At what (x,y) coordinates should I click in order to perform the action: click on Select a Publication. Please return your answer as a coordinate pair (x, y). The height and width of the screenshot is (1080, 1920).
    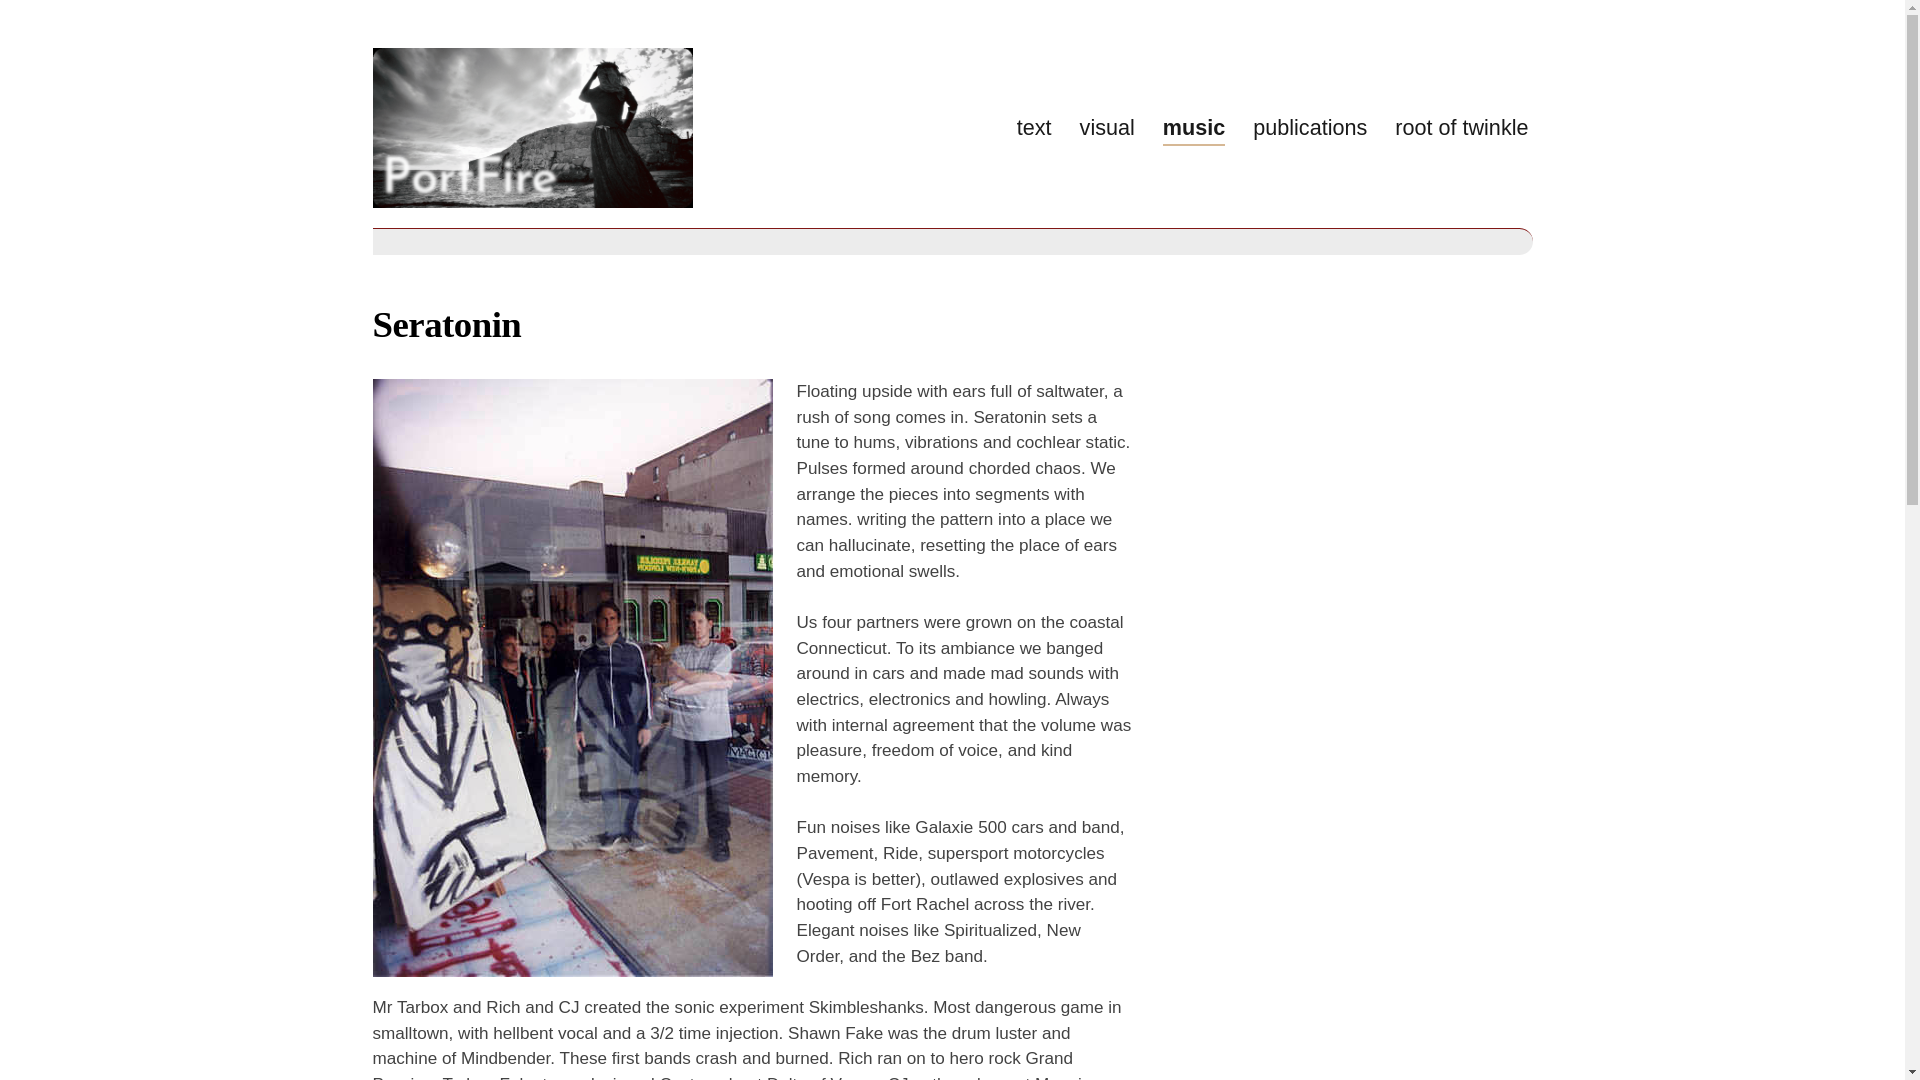
    Looking at the image, I should click on (1310, 128).